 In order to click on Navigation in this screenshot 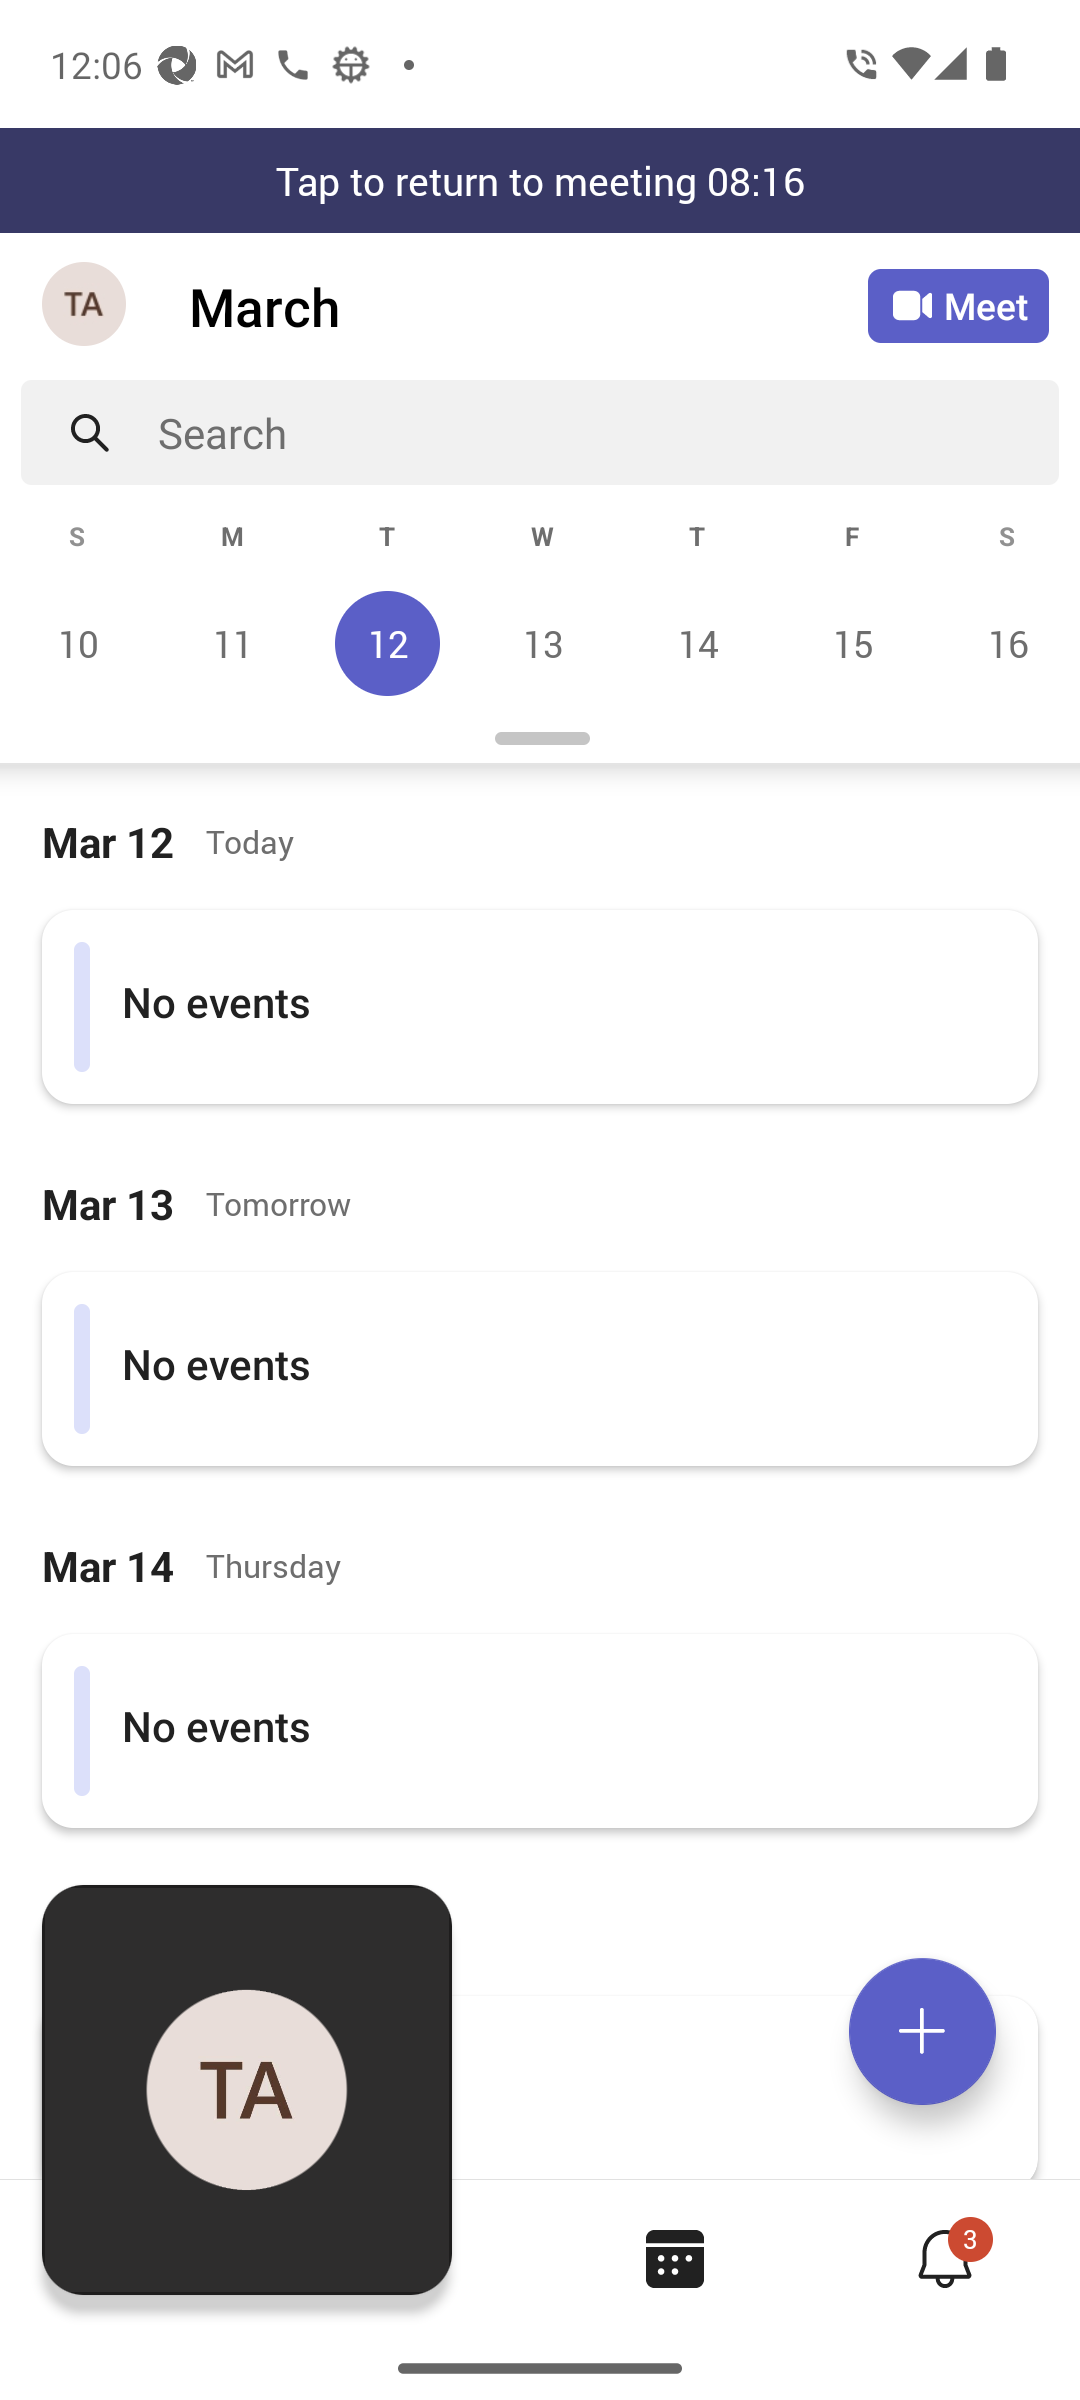, I will do `click(86, 306)`.